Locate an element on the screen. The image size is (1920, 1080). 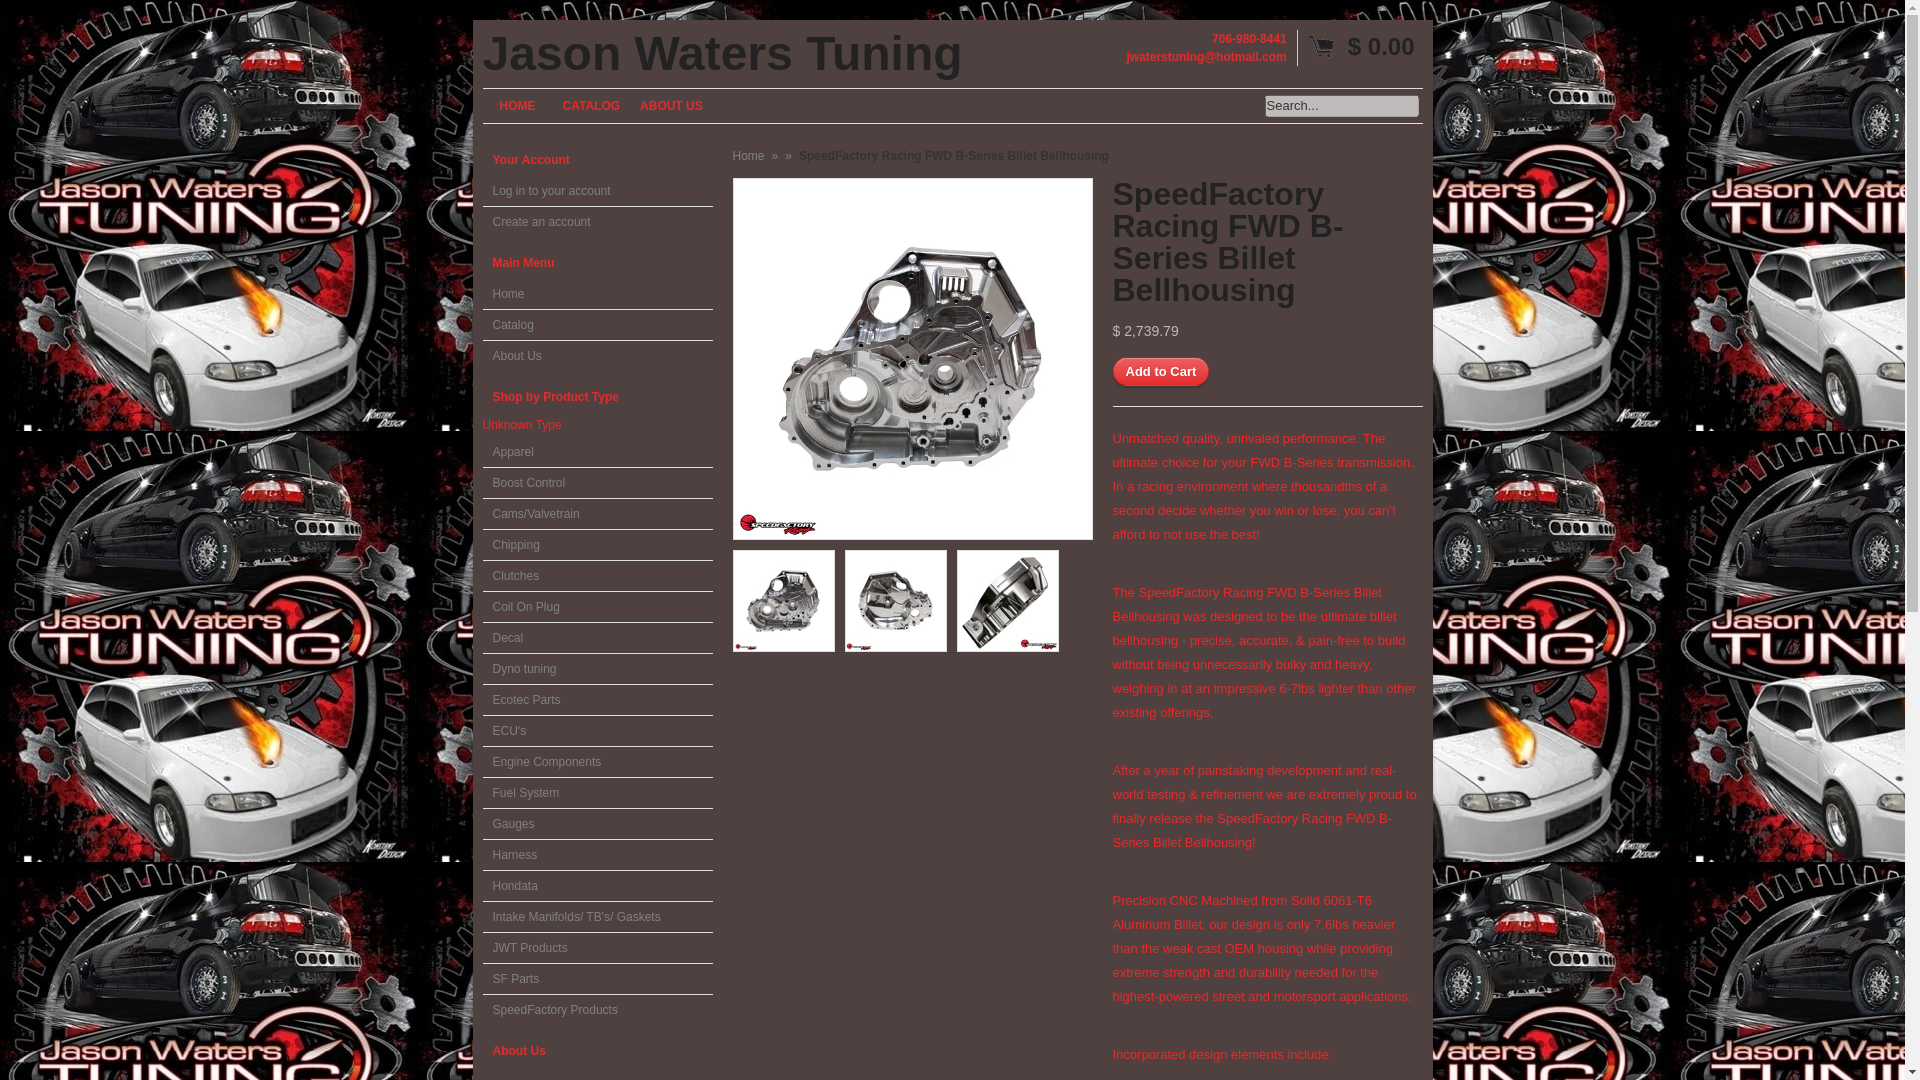
Apparel is located at coordinates (596, 452).